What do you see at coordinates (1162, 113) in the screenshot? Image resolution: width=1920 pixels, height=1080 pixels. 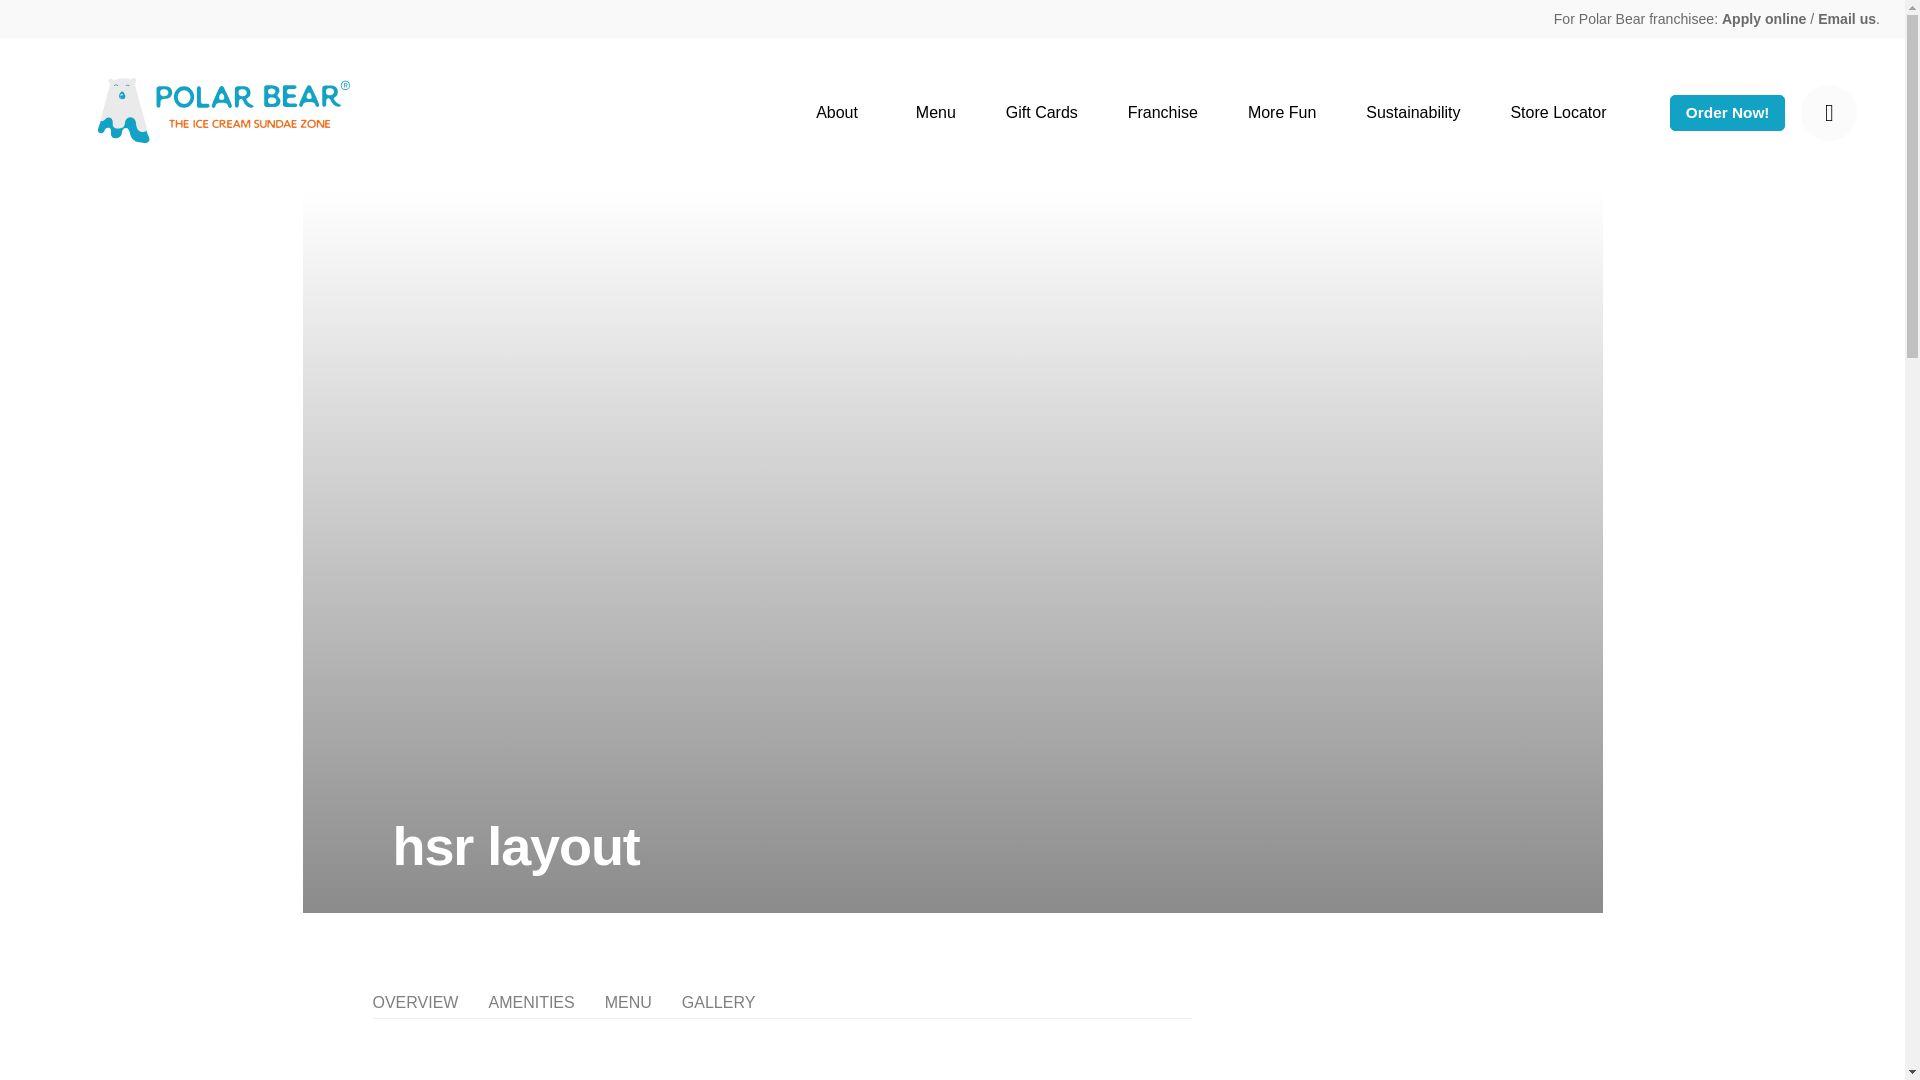 I see `Franchise` at bounding box center [1162, 113].